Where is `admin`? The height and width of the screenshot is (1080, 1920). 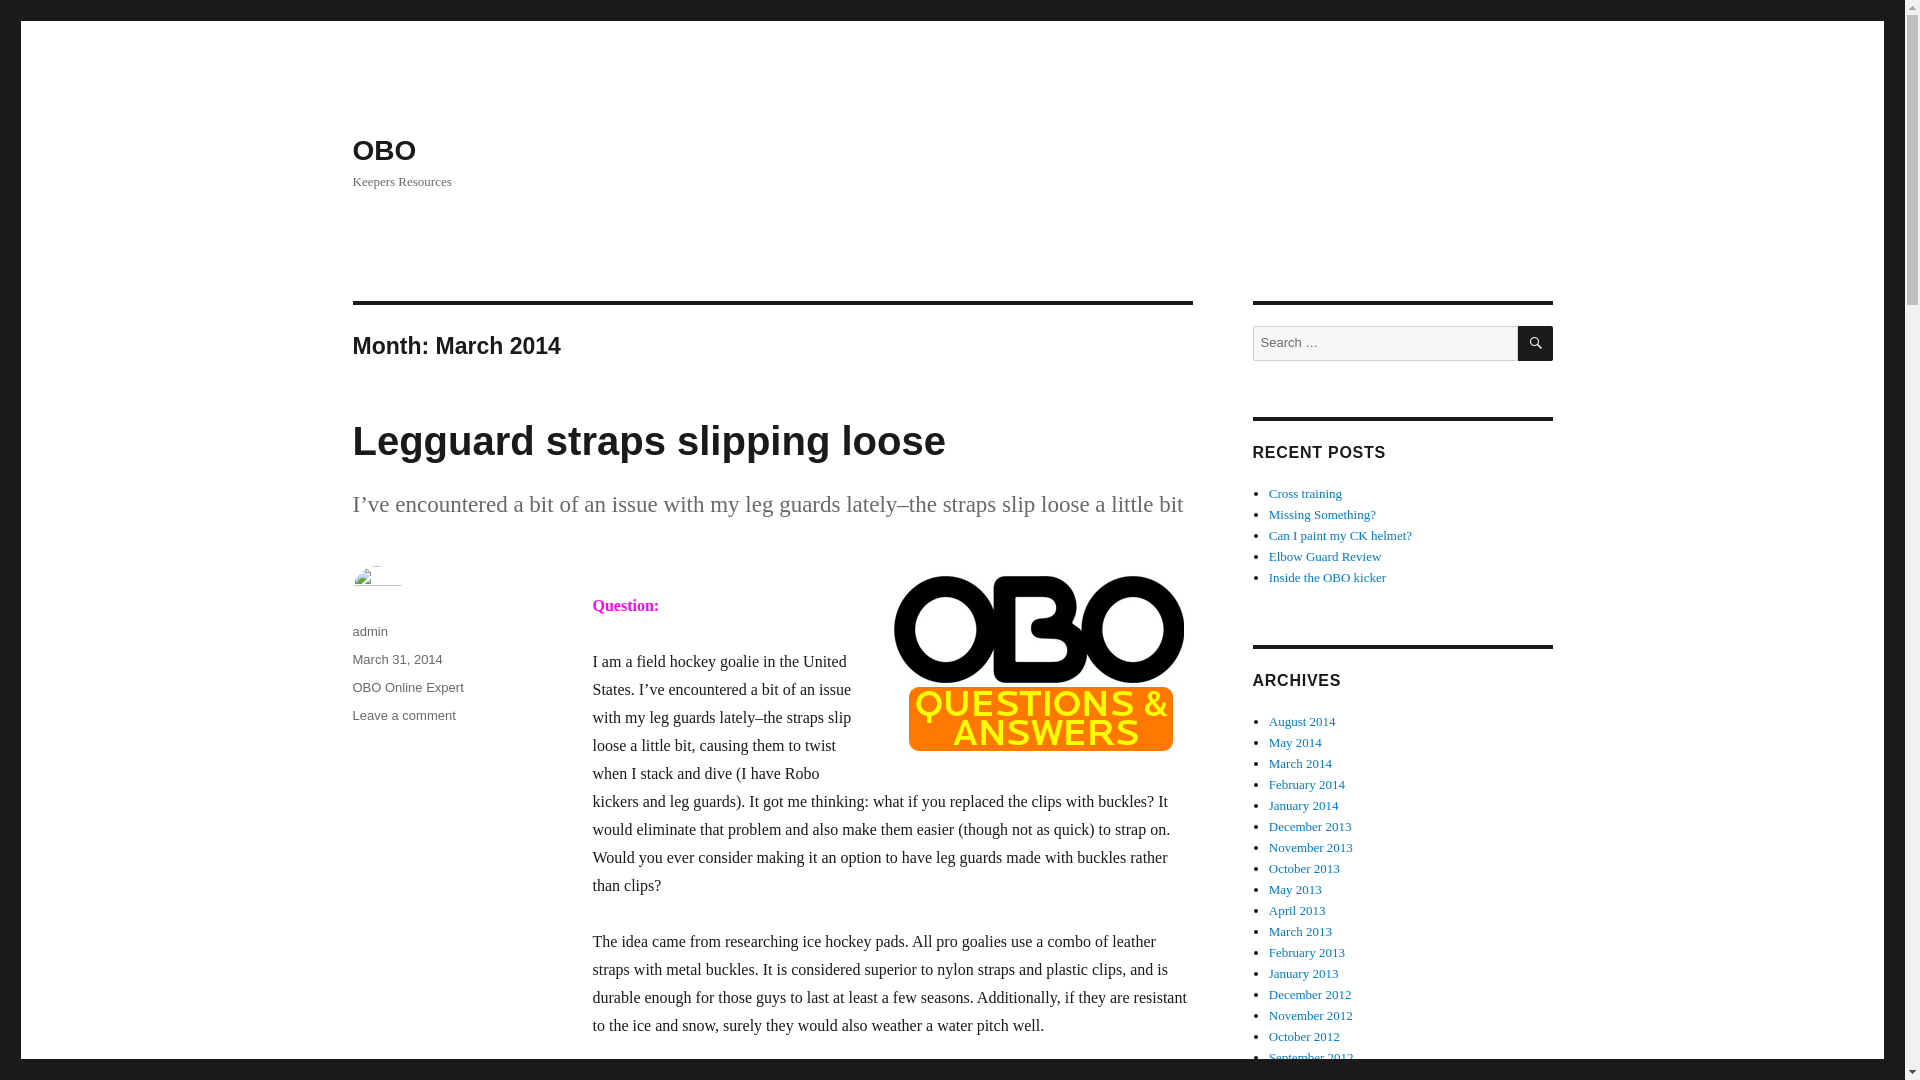 admin is located at coordinates (369, 632).